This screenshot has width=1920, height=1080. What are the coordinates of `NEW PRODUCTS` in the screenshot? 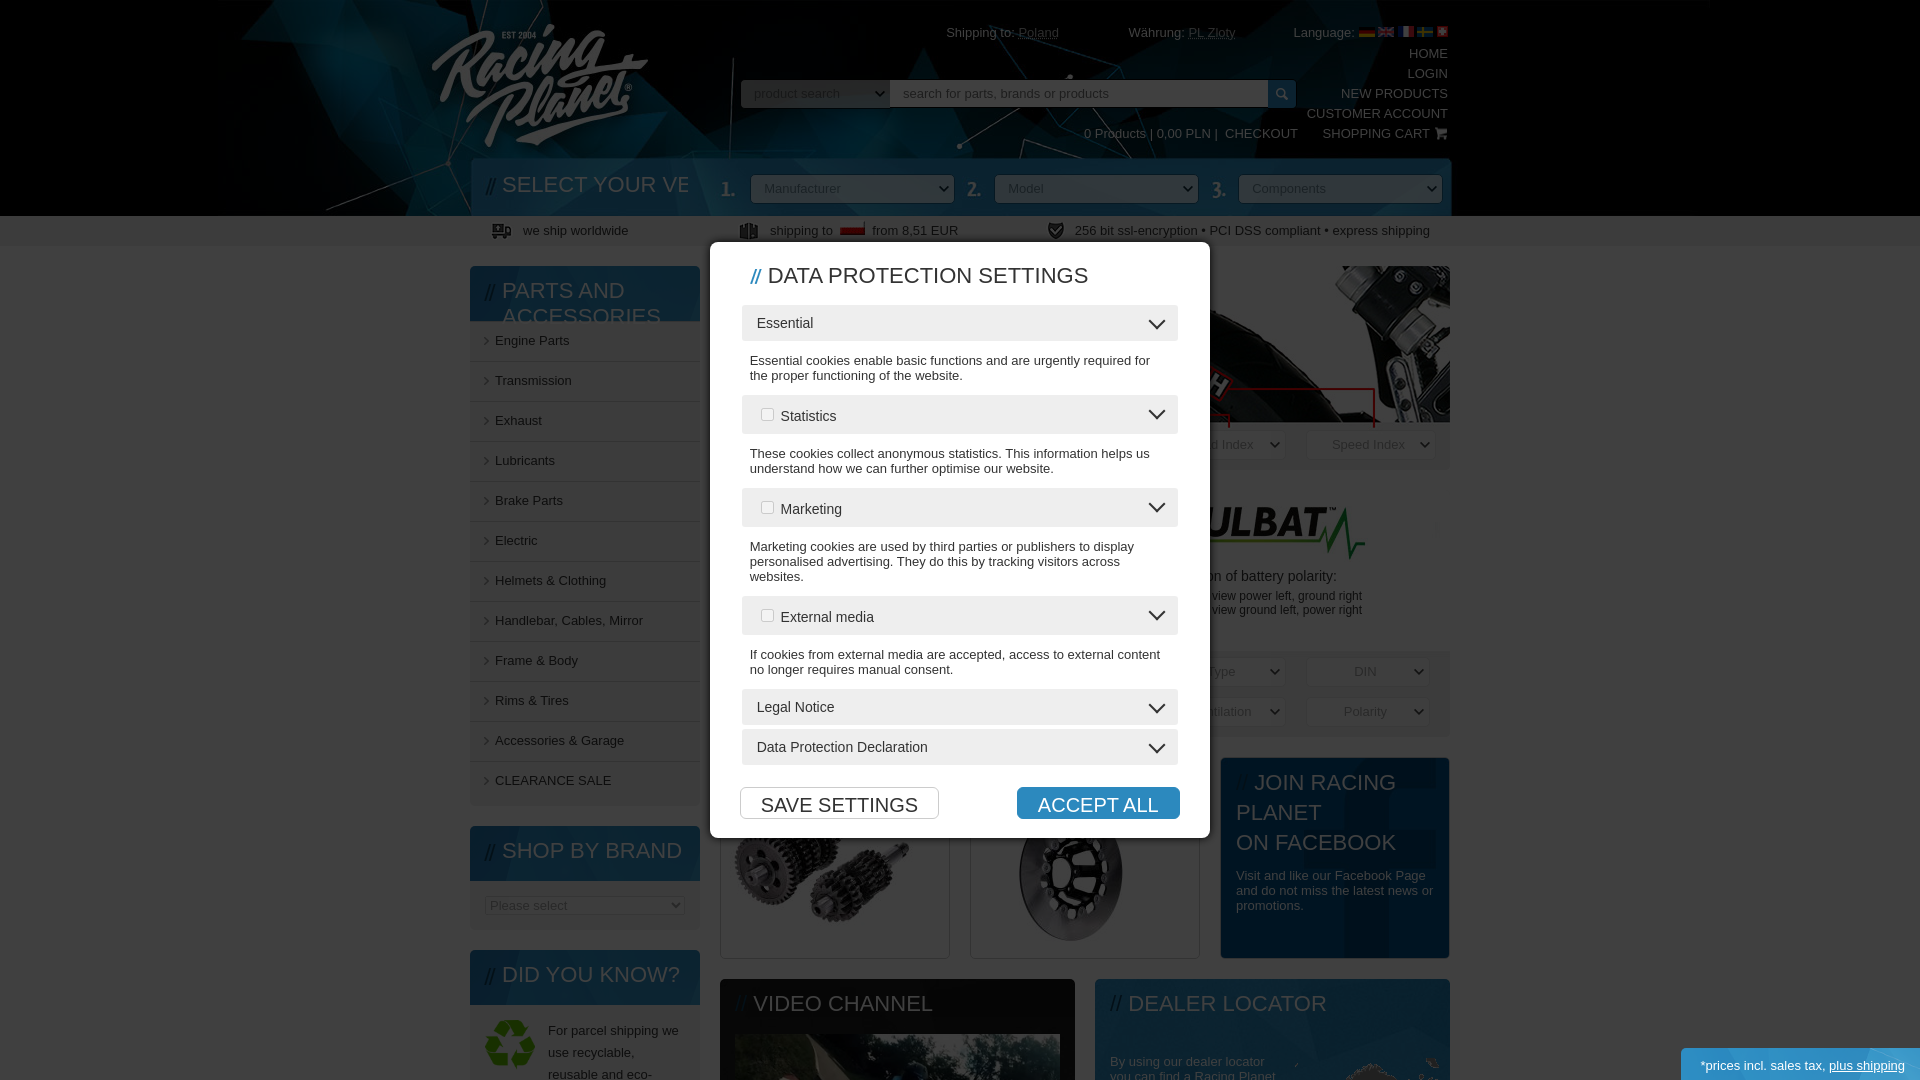 It's located at (1394, 94).